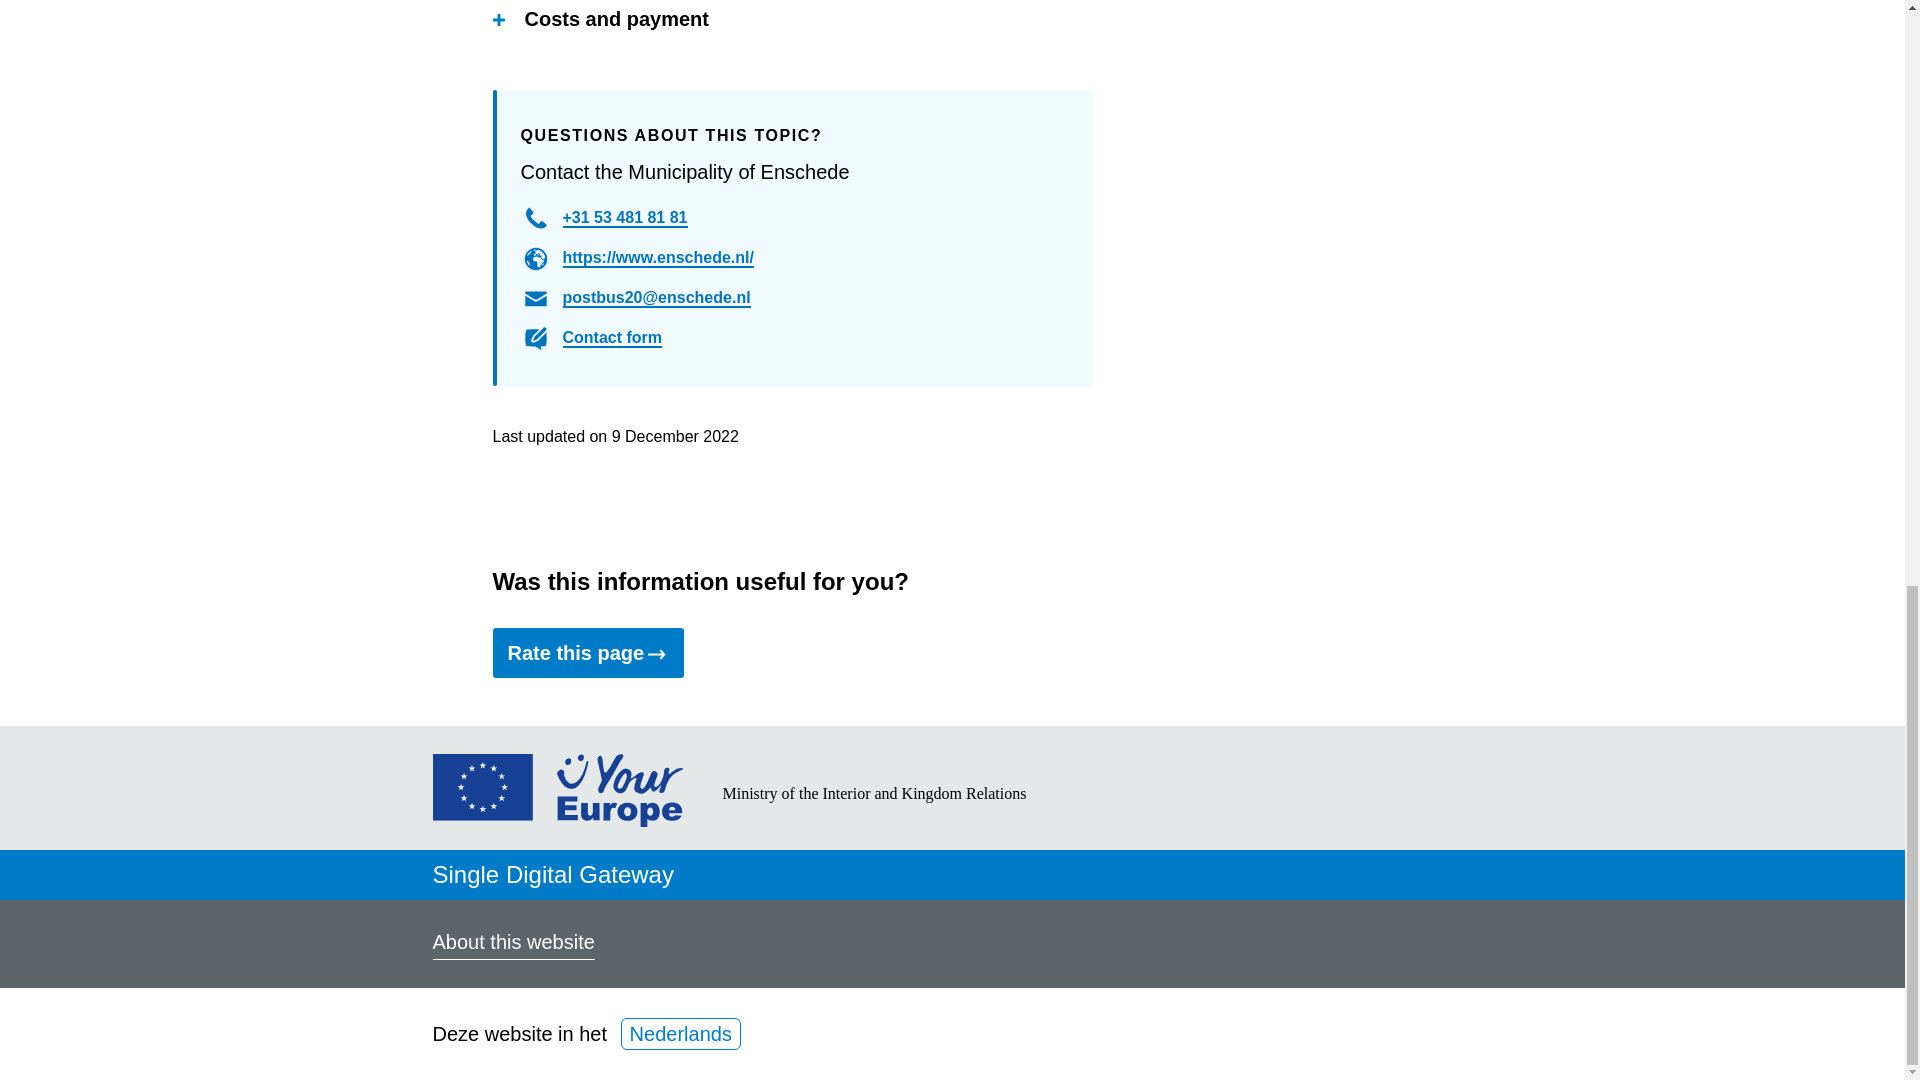  Describe the element at coordinates (680, 1034) in the screenshot. I see `Nederlands` at that location.